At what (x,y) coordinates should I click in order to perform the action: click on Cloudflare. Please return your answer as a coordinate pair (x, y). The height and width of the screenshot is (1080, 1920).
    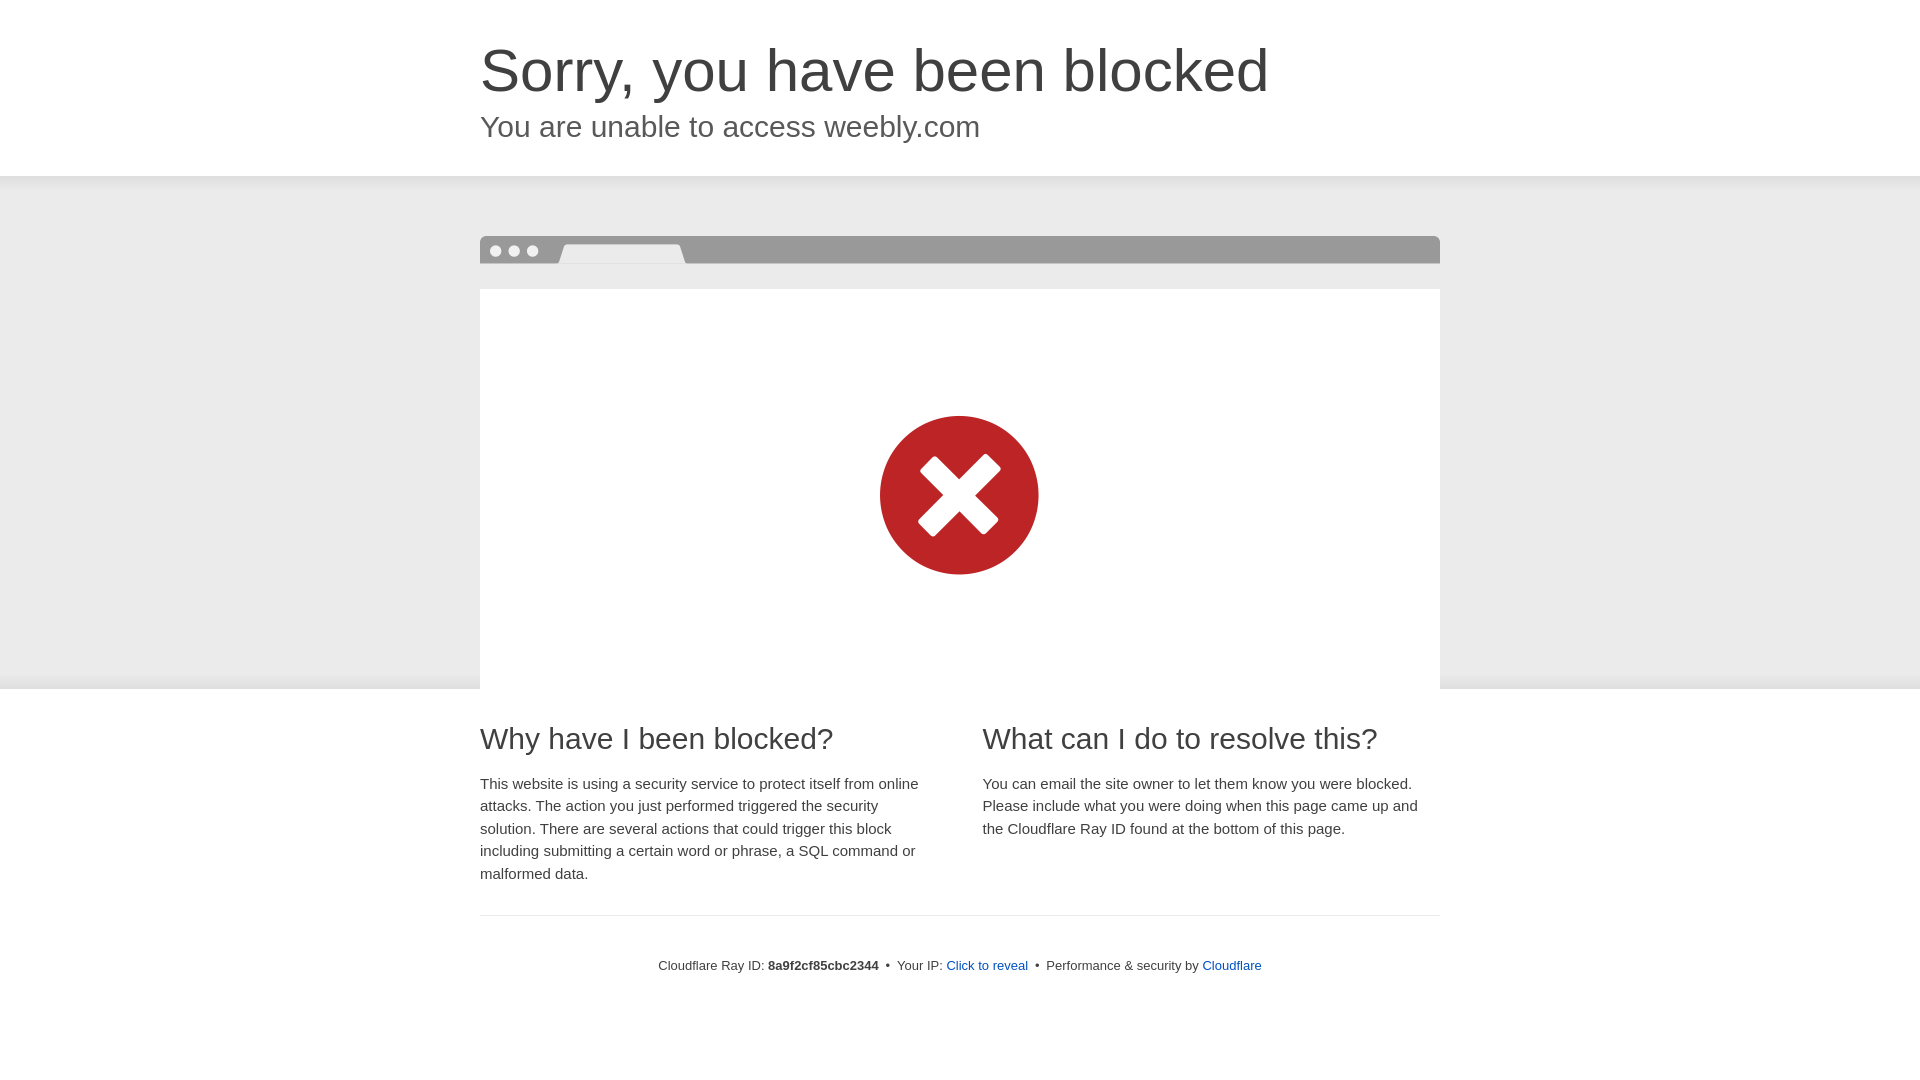
    Looking at the image, I should click on (1231, 965).